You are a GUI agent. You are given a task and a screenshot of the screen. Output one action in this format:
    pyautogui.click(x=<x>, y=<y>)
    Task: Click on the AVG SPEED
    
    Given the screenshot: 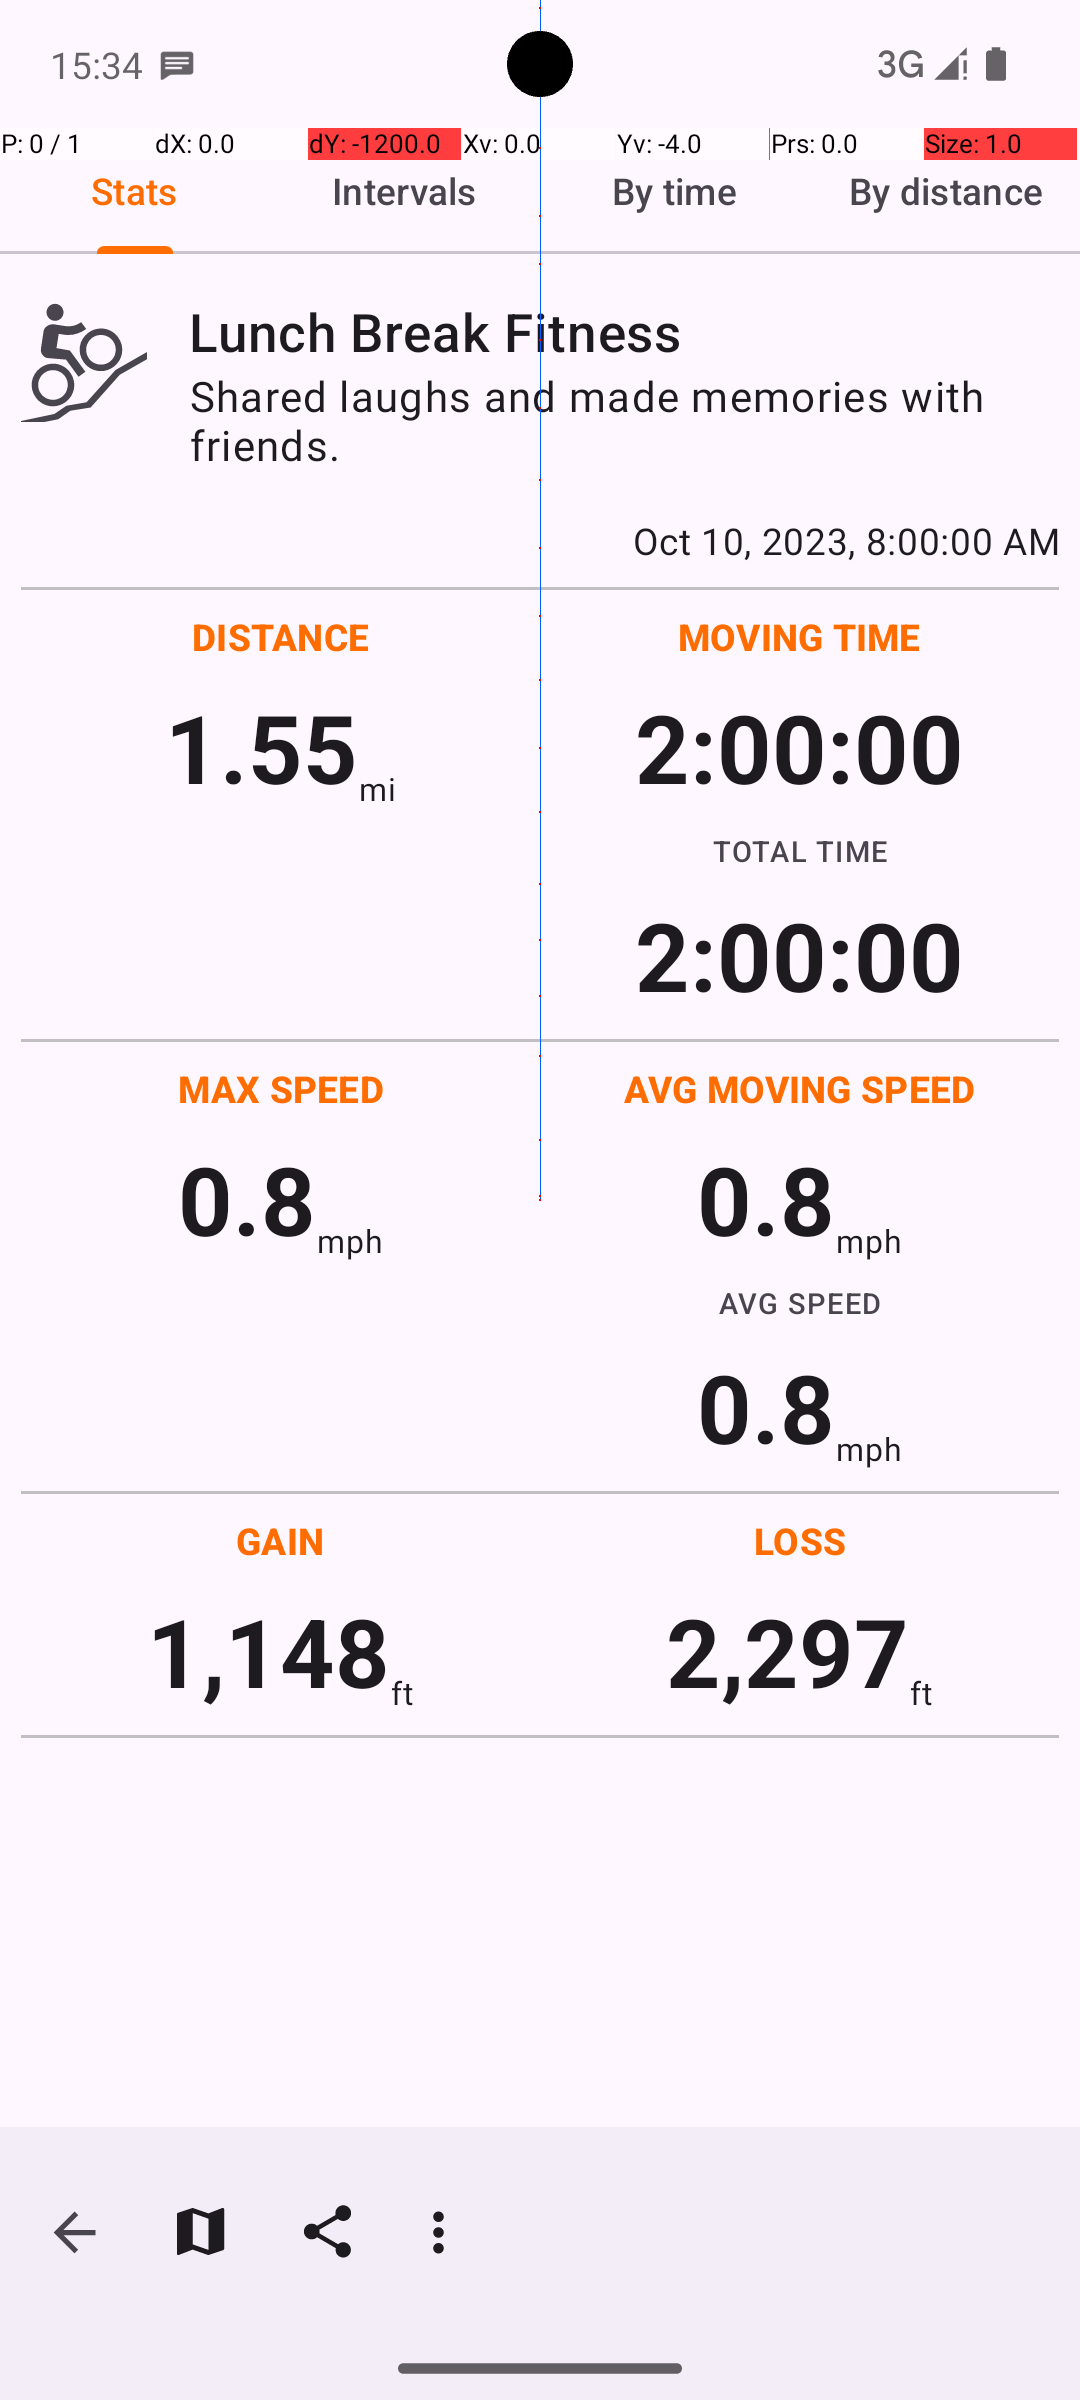 What is the action you would take?
    pyautogui.click(x=800, y=1302)
    